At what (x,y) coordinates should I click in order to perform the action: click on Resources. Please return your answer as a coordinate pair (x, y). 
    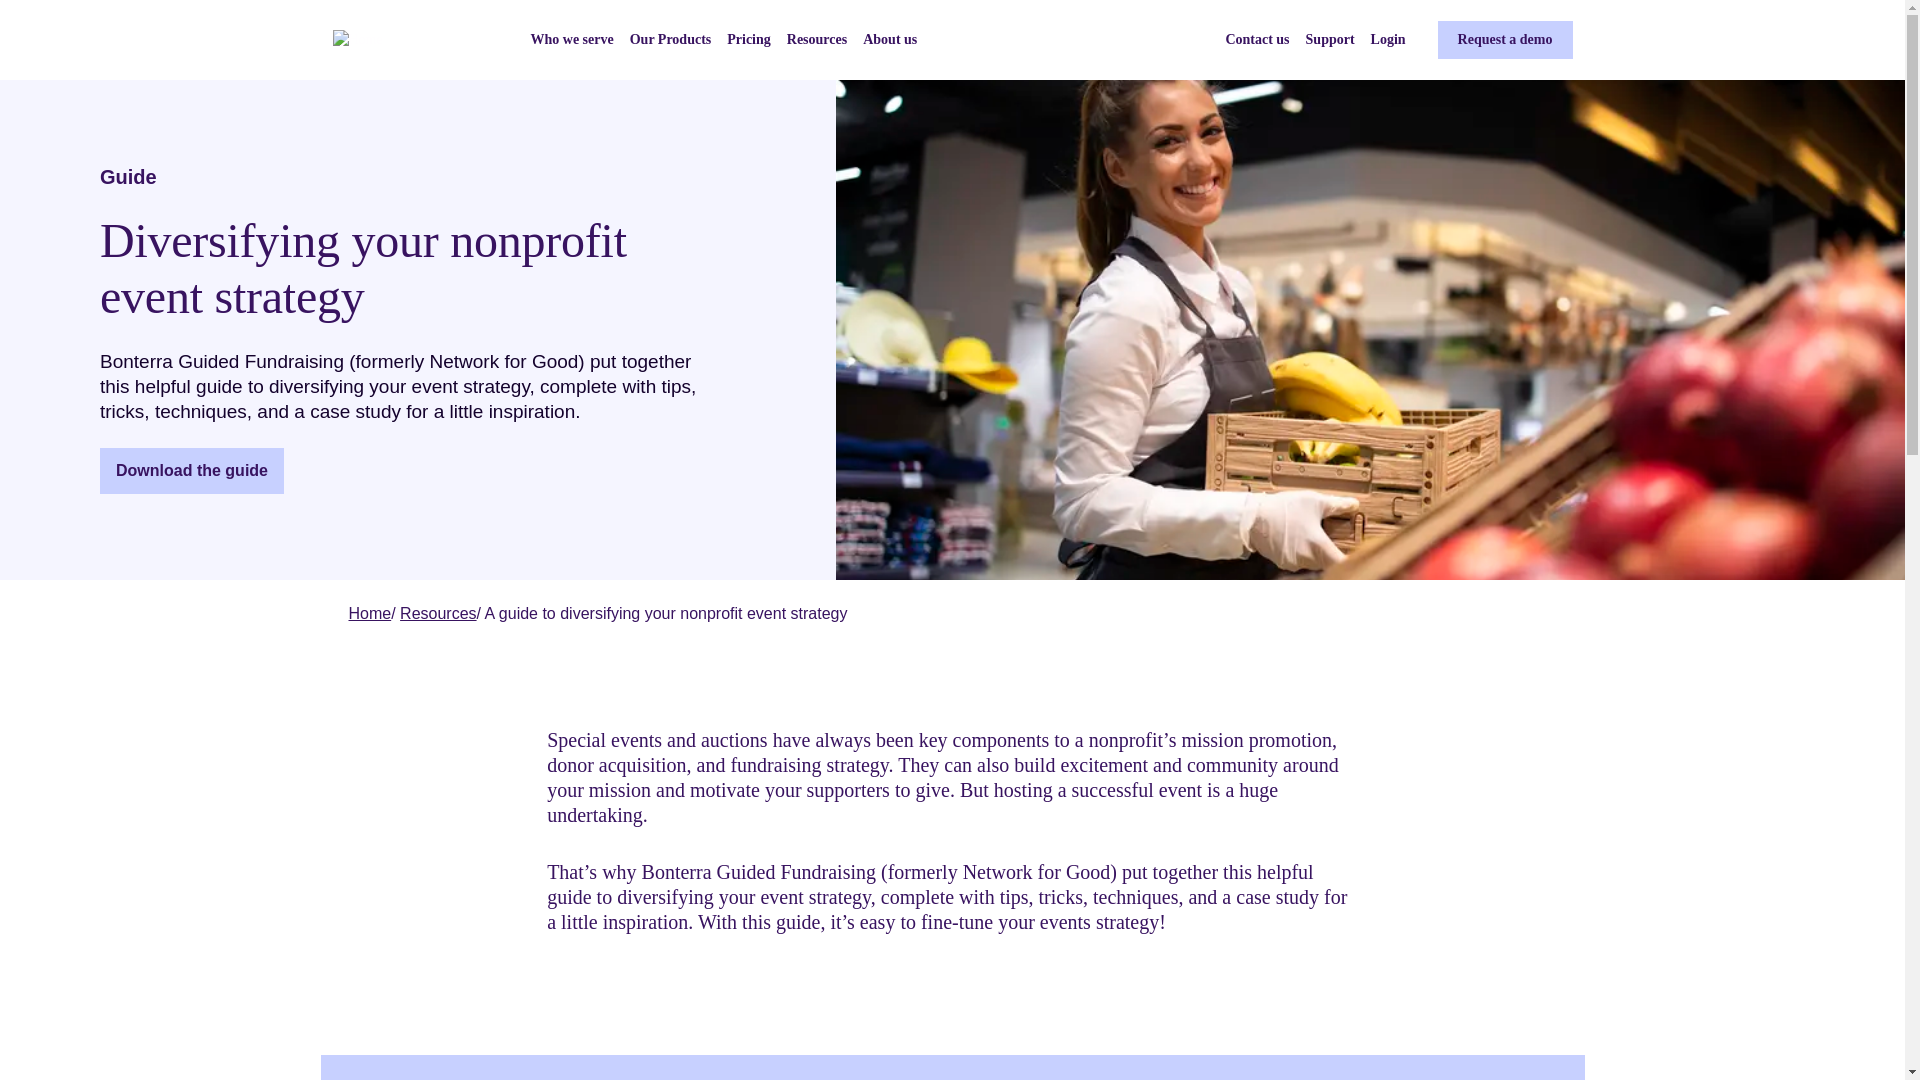
    Looking at the image, I should click on (816, 40).